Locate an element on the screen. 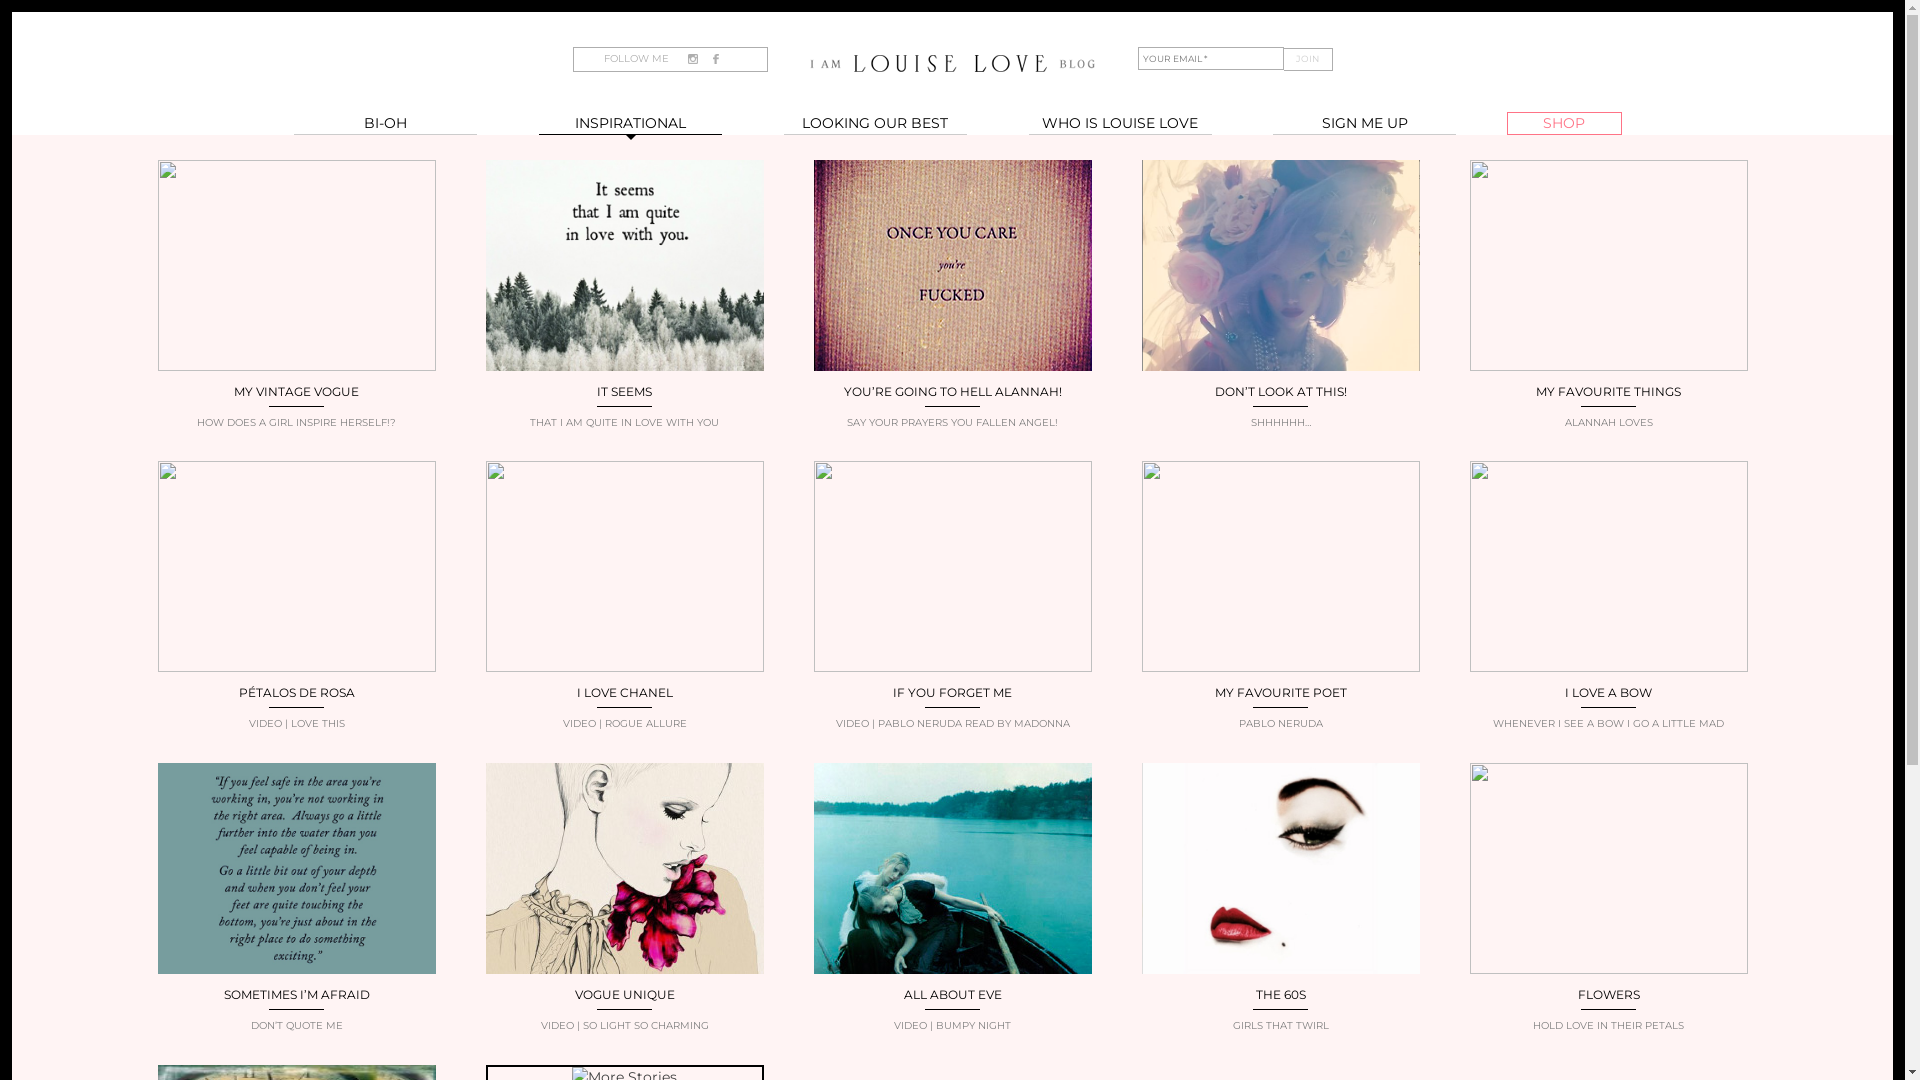 The image size is (1920, 1080). GIRLS THAT TWIRL is located at coordinates (1281, 1025).